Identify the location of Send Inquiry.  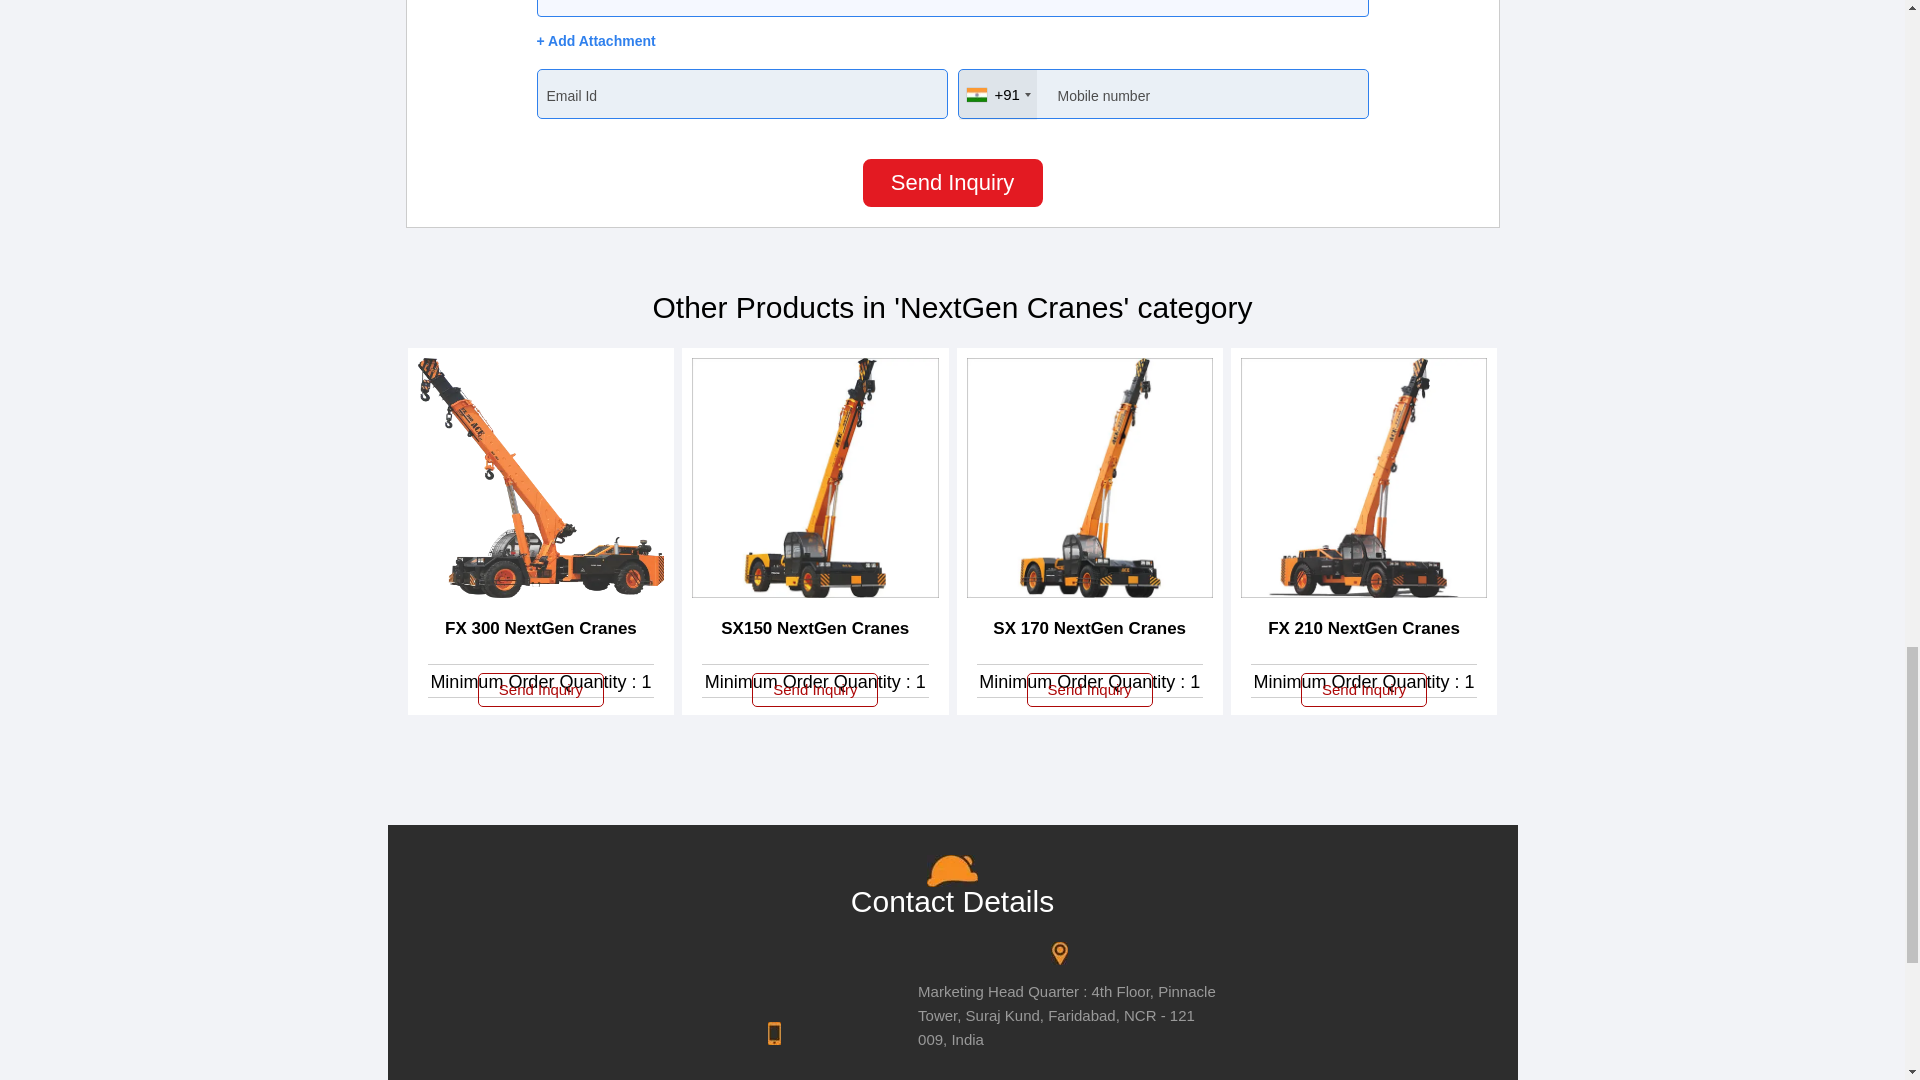
(952, 182).